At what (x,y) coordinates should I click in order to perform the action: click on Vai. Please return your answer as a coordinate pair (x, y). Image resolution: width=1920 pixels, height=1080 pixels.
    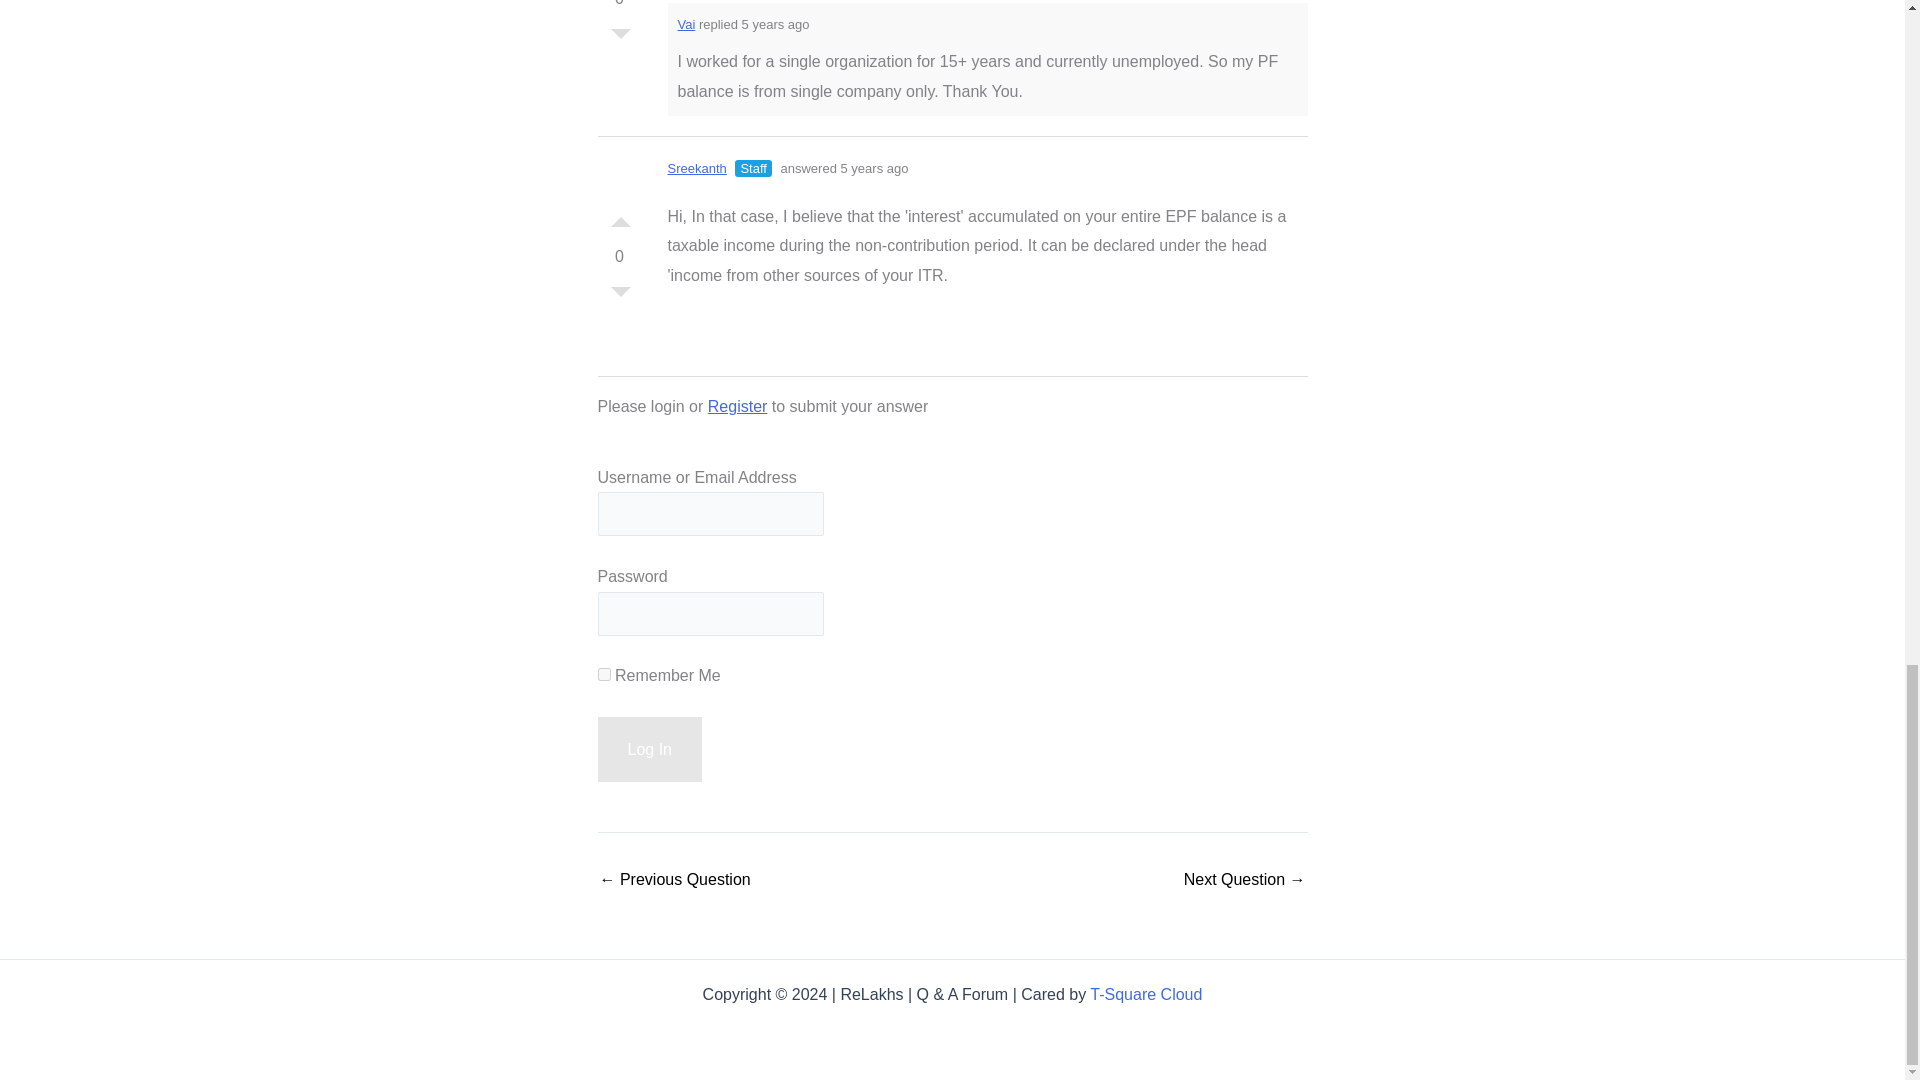
    Looking at the image, I should click on (686, 24).